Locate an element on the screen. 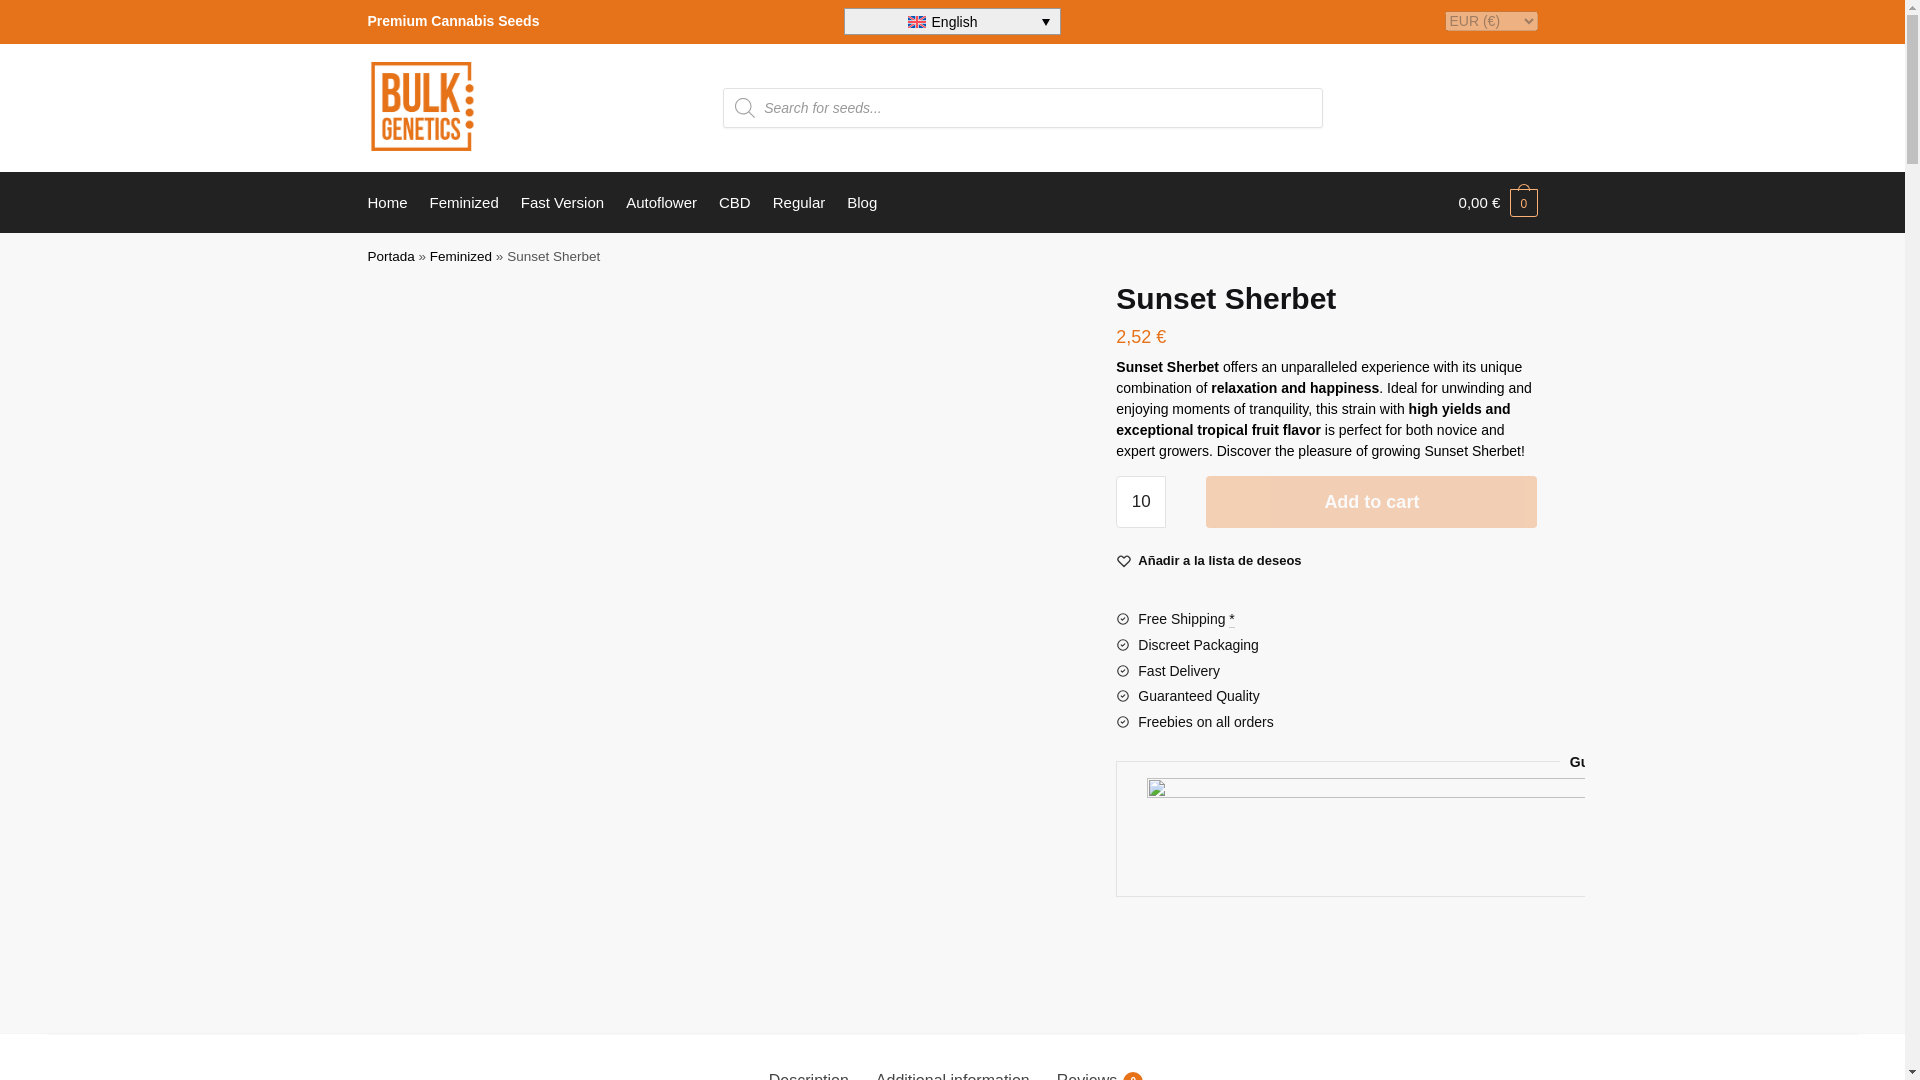 The image size is (1920, 1080). Regular is located at coordinates (391, 256).